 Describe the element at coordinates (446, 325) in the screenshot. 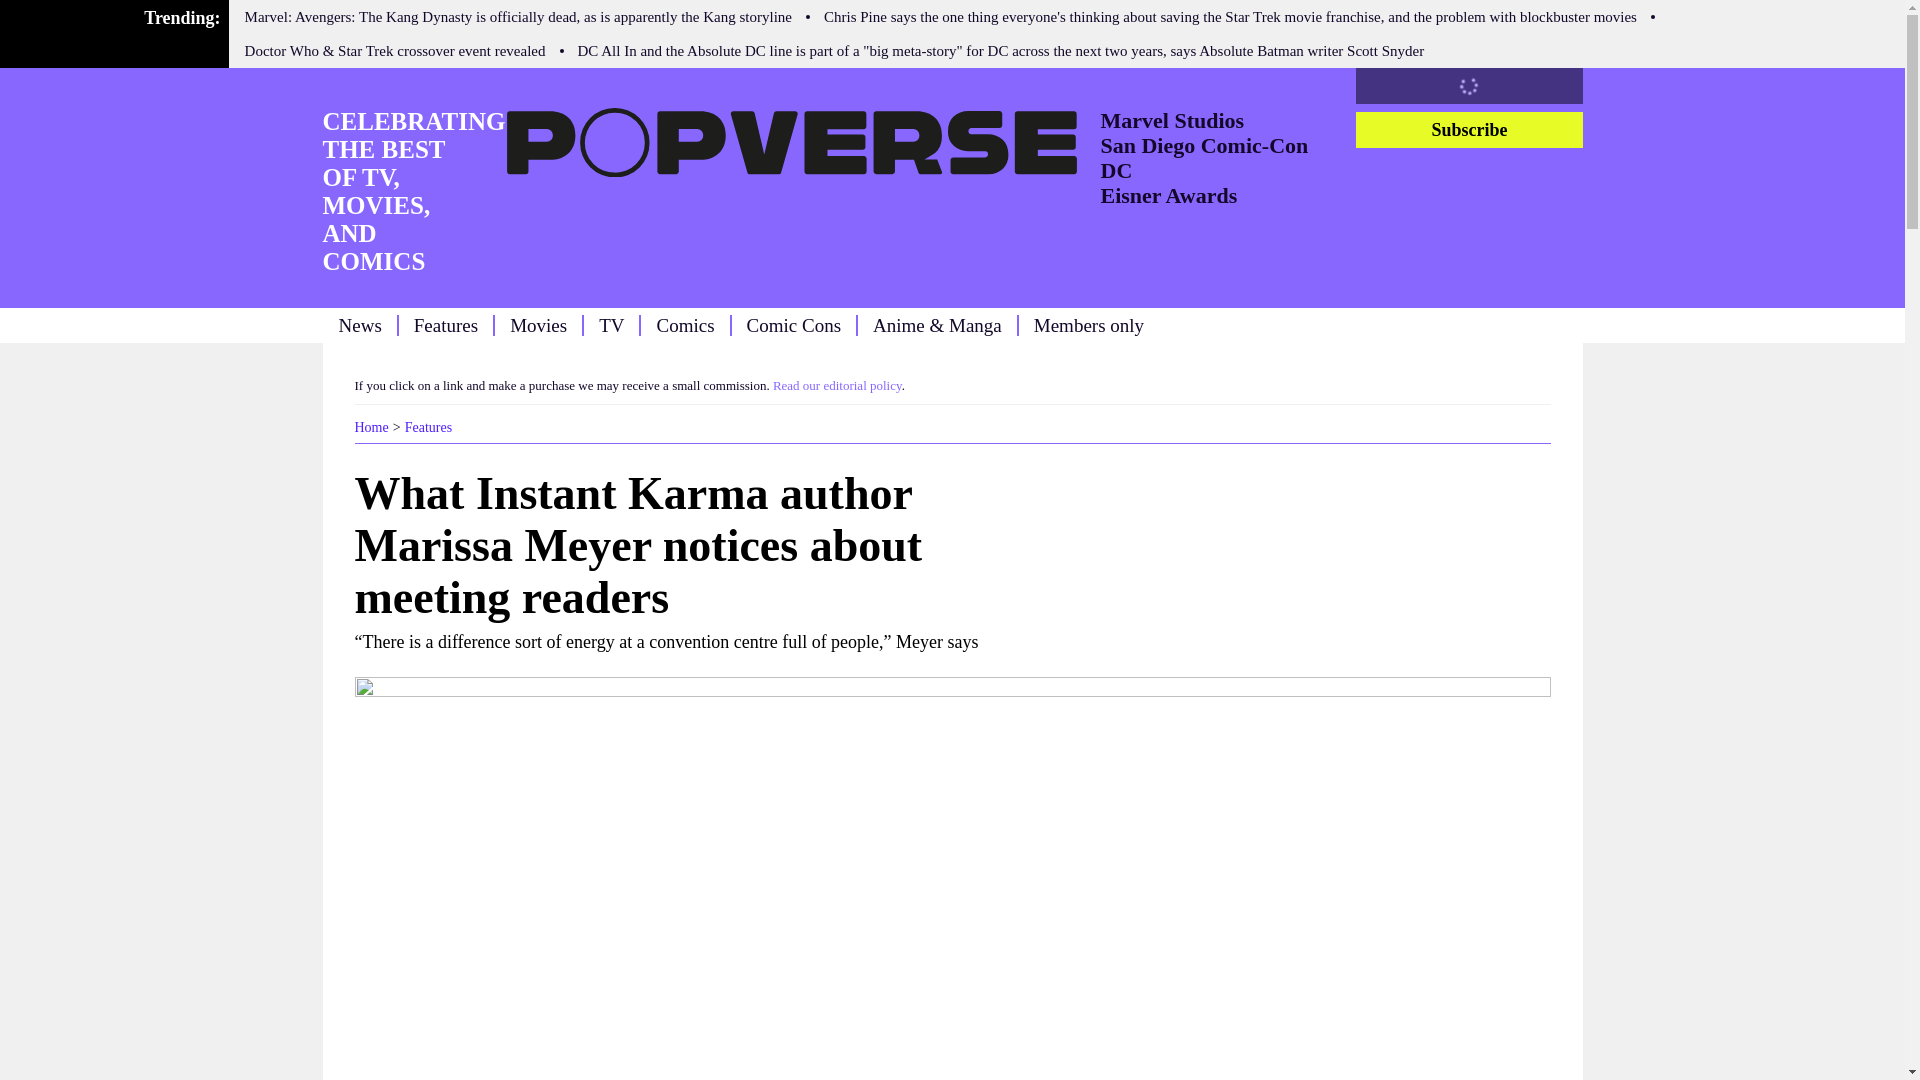

I see `Features` at that location.